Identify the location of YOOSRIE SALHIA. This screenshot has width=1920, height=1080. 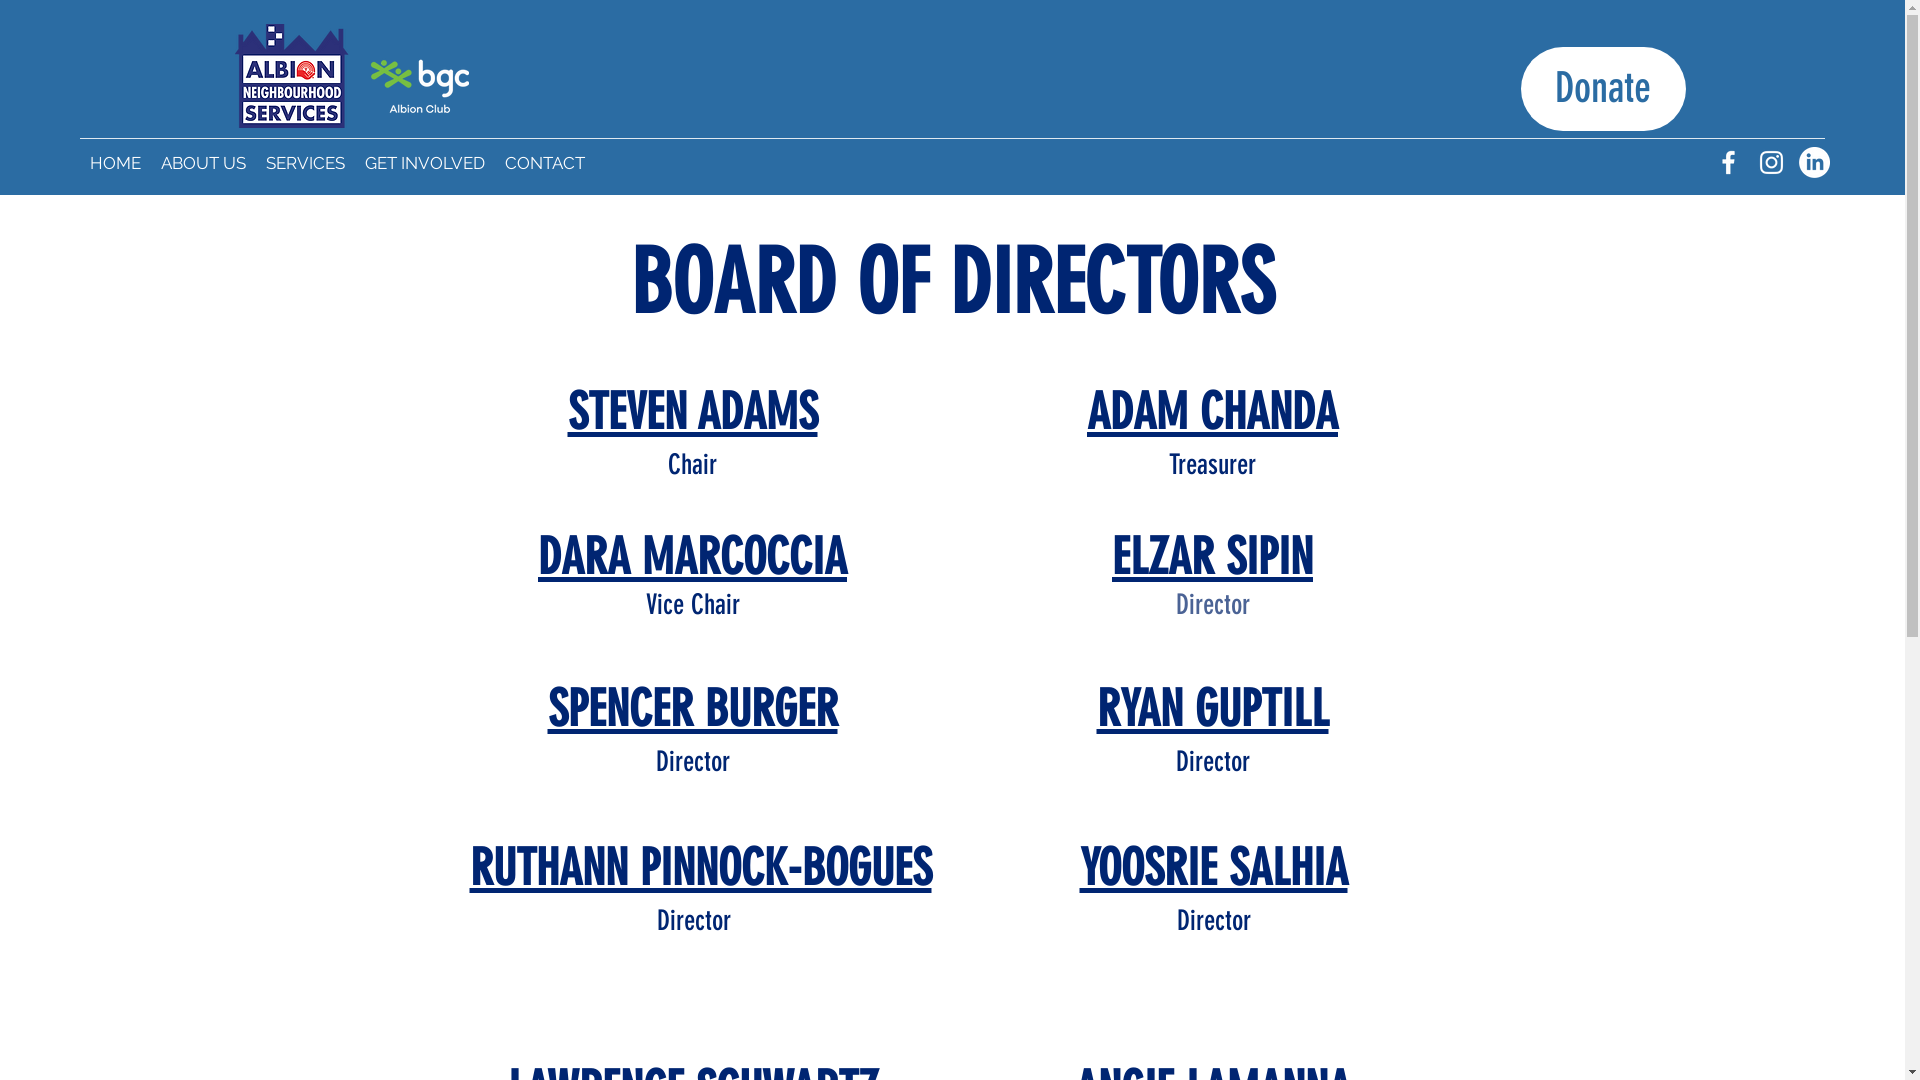
(1214, 868).